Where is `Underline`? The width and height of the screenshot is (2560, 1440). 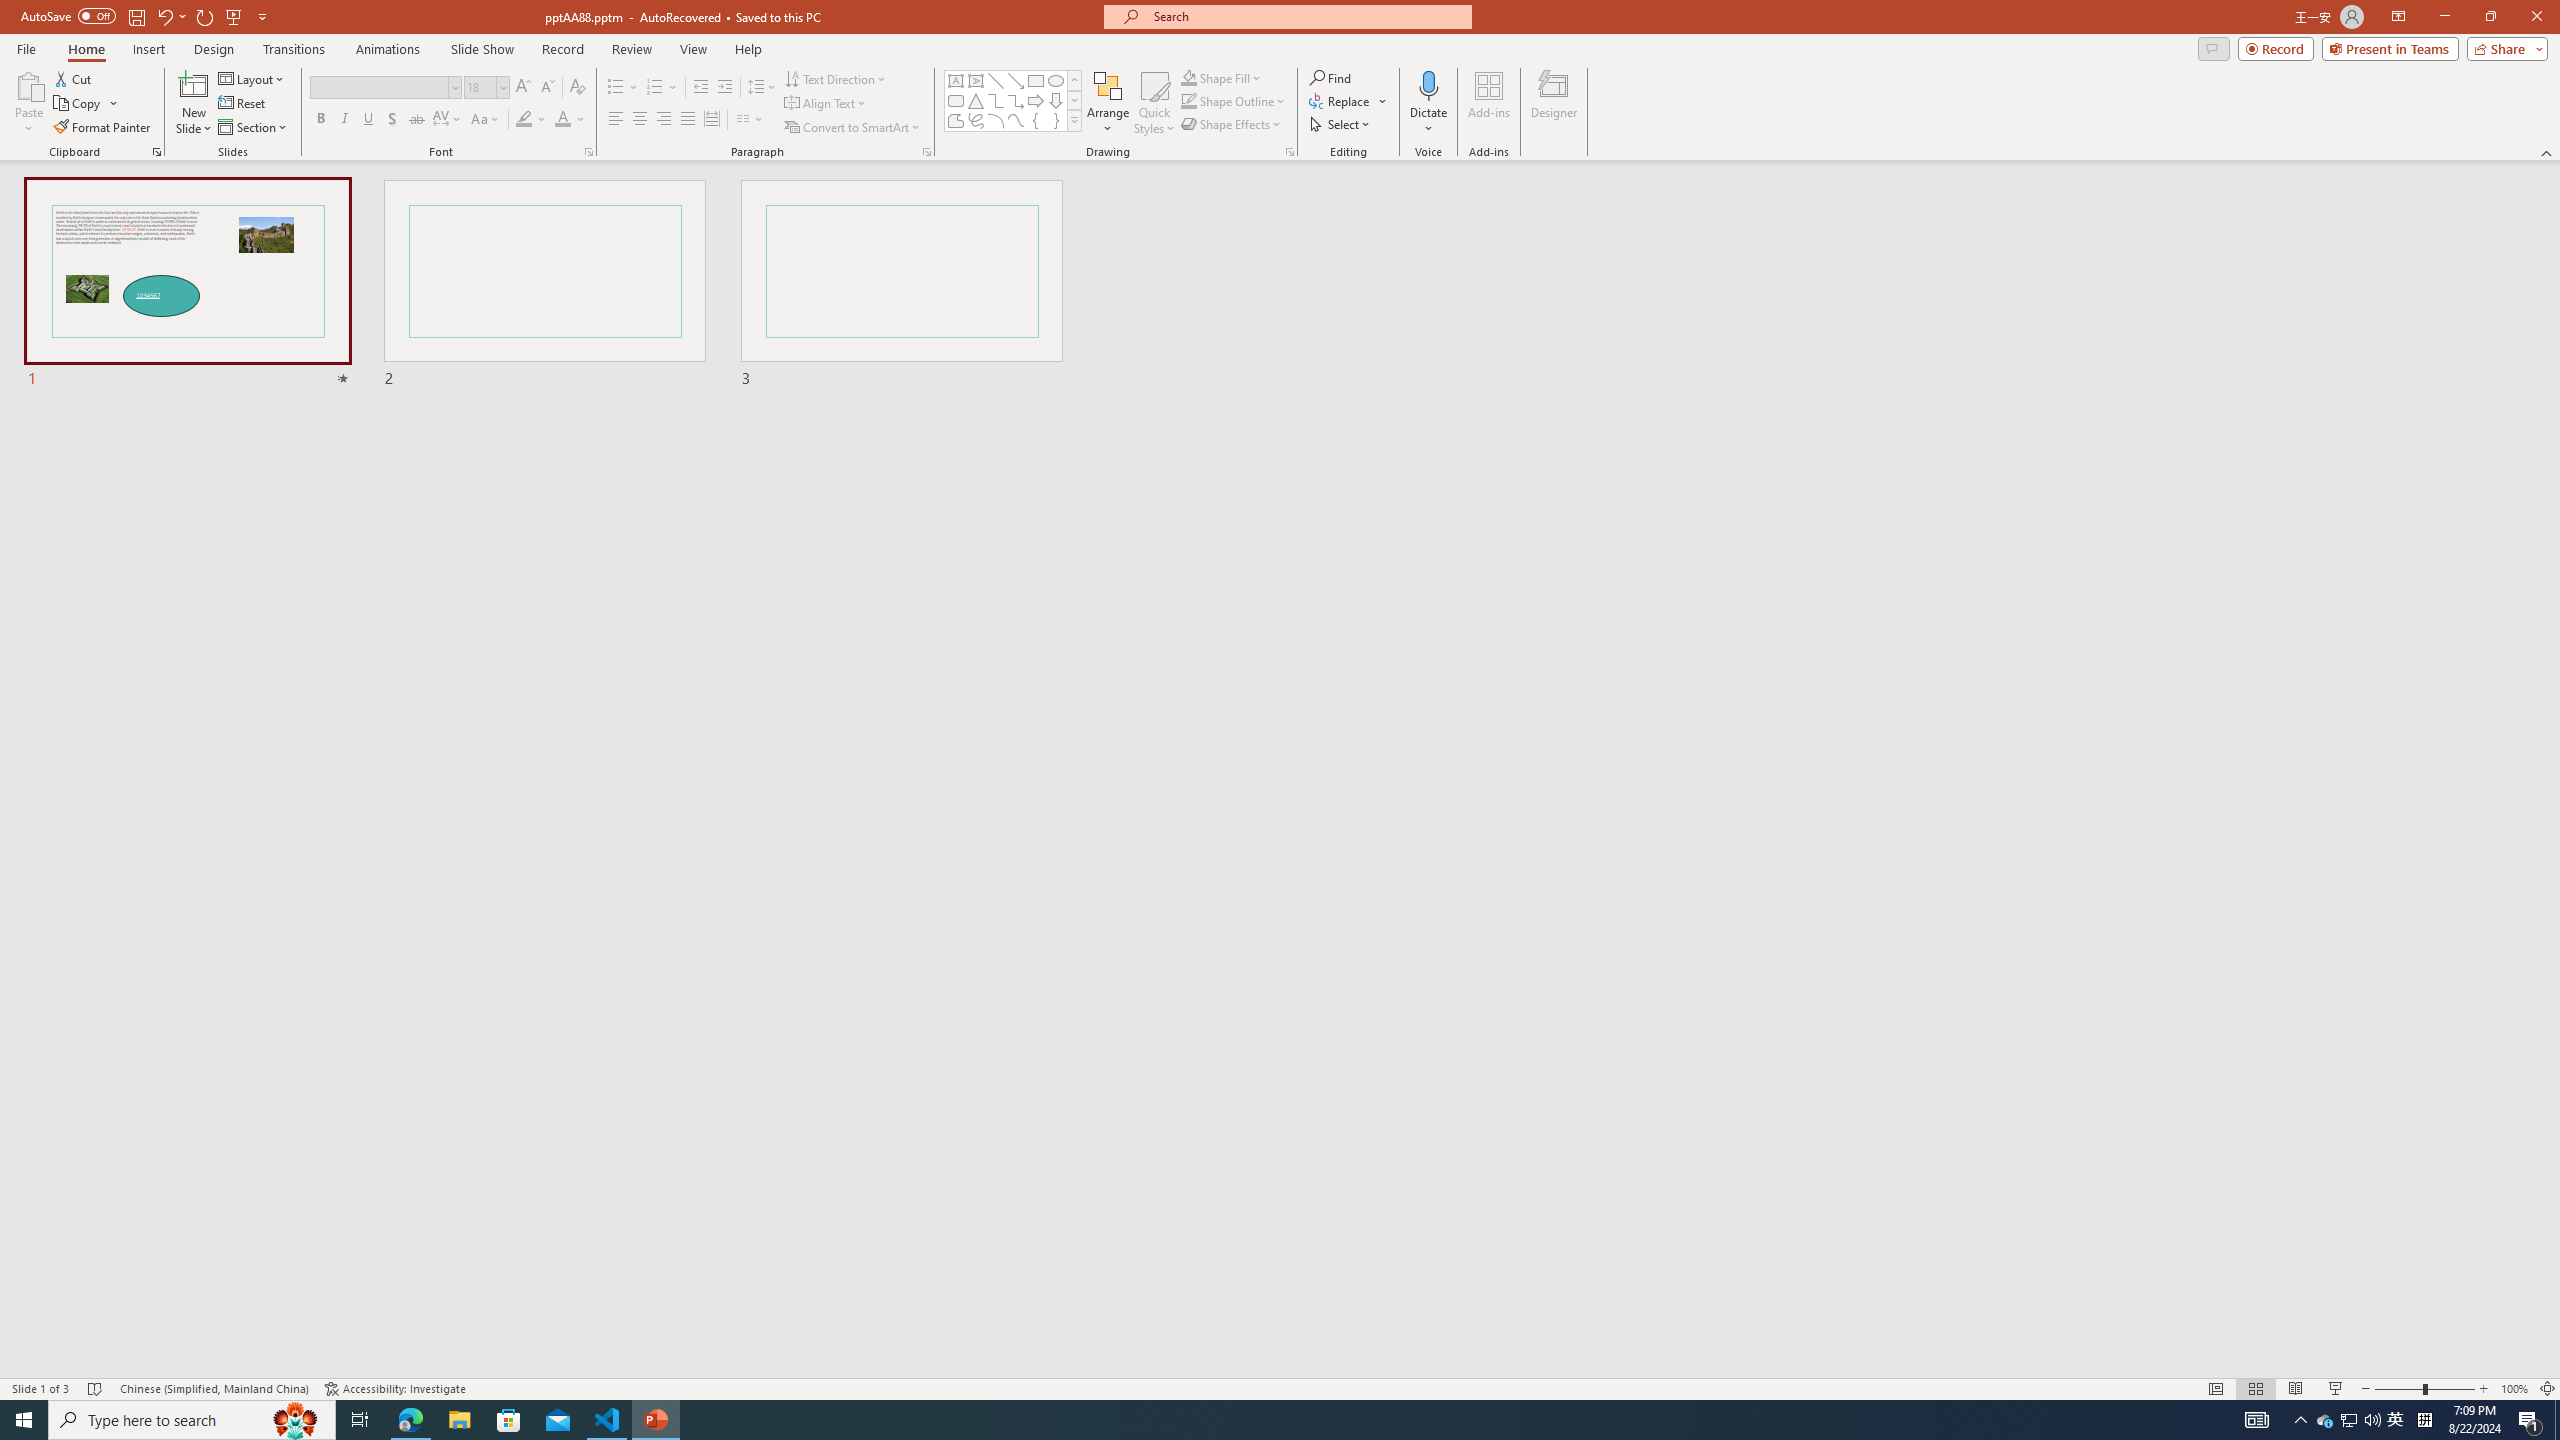
Underline is located at coordinates (368, 120).